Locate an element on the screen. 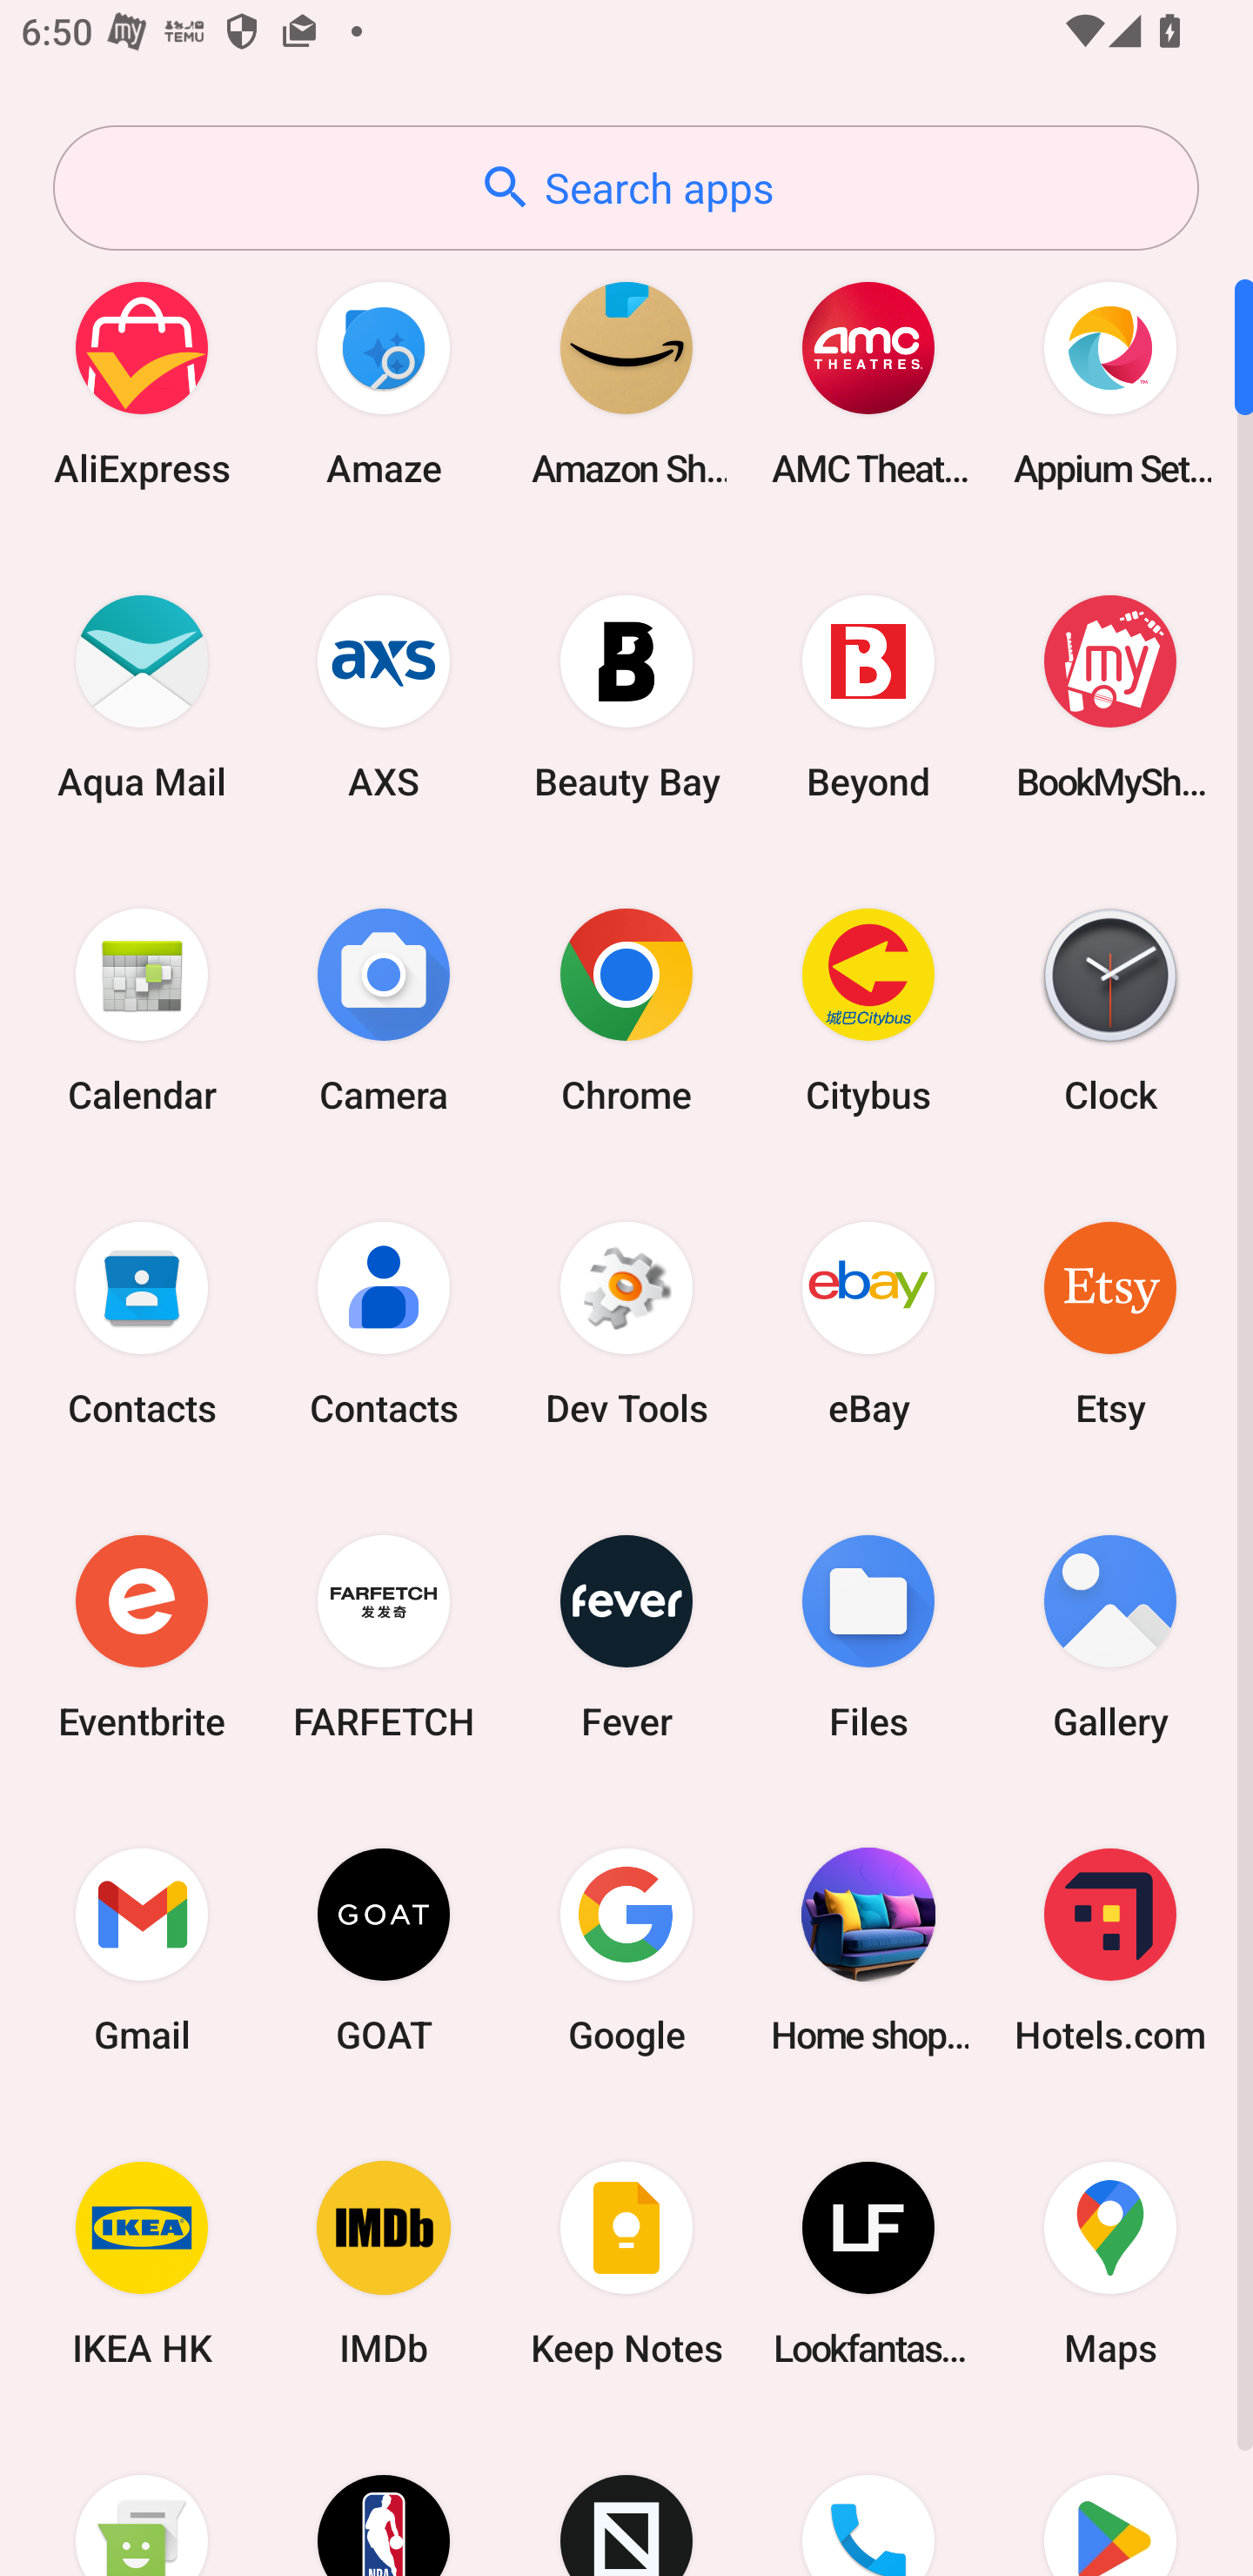  Fever is located at coordinates (626, 1636).